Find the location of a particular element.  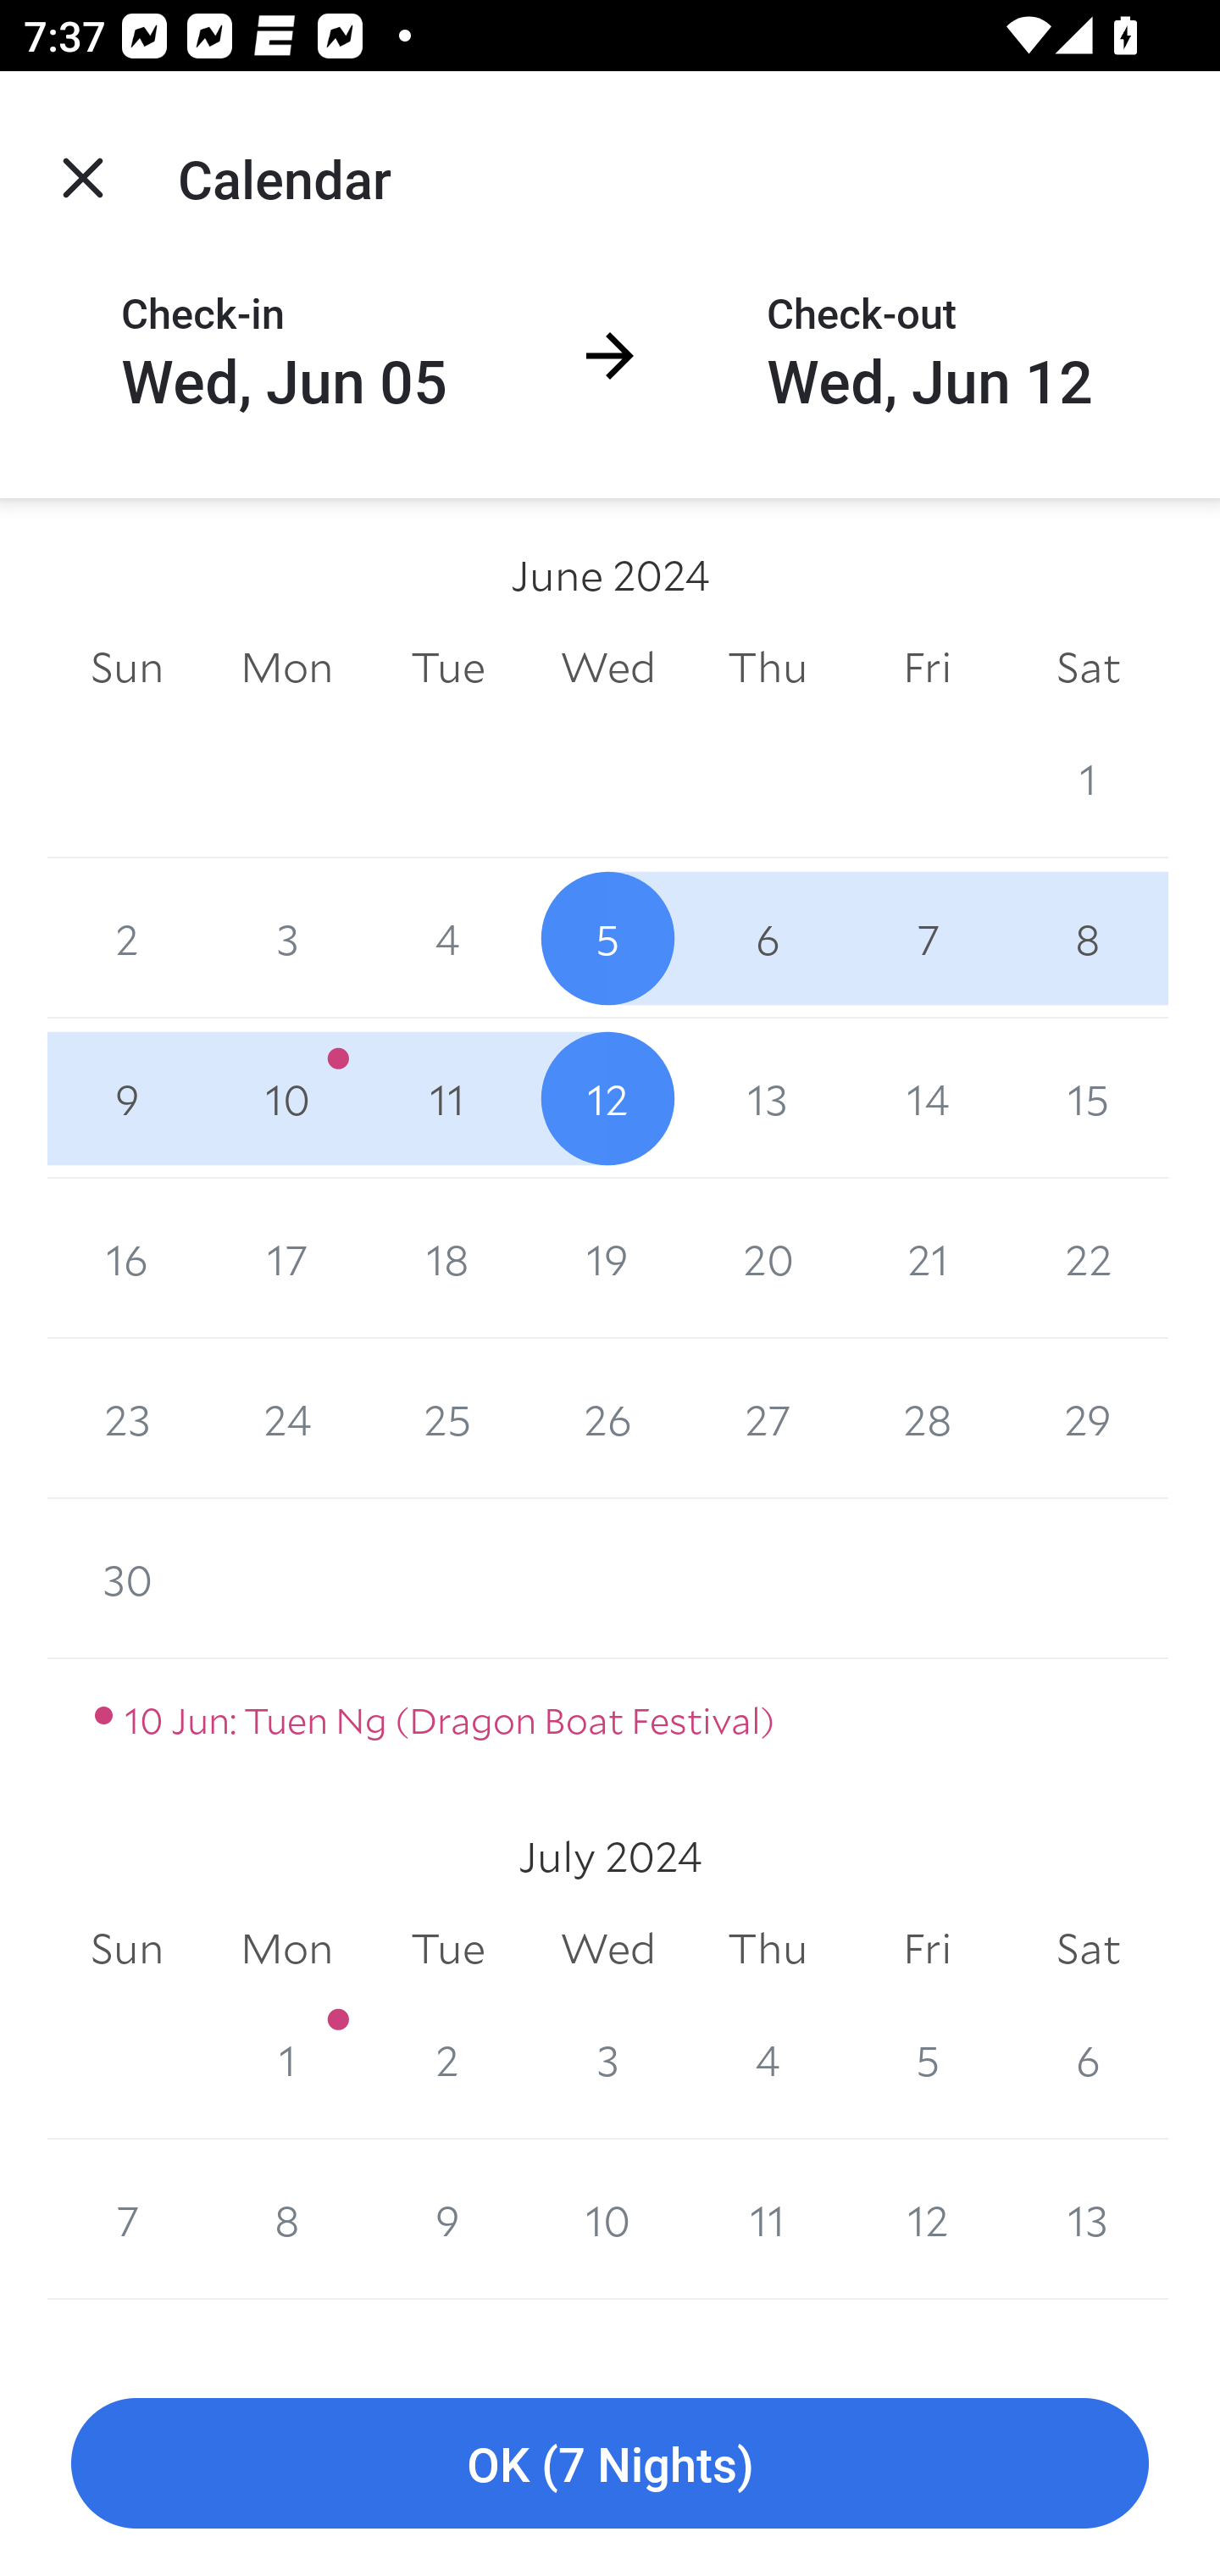

4 4 July 2024 is located at coordinates (768, 2059).